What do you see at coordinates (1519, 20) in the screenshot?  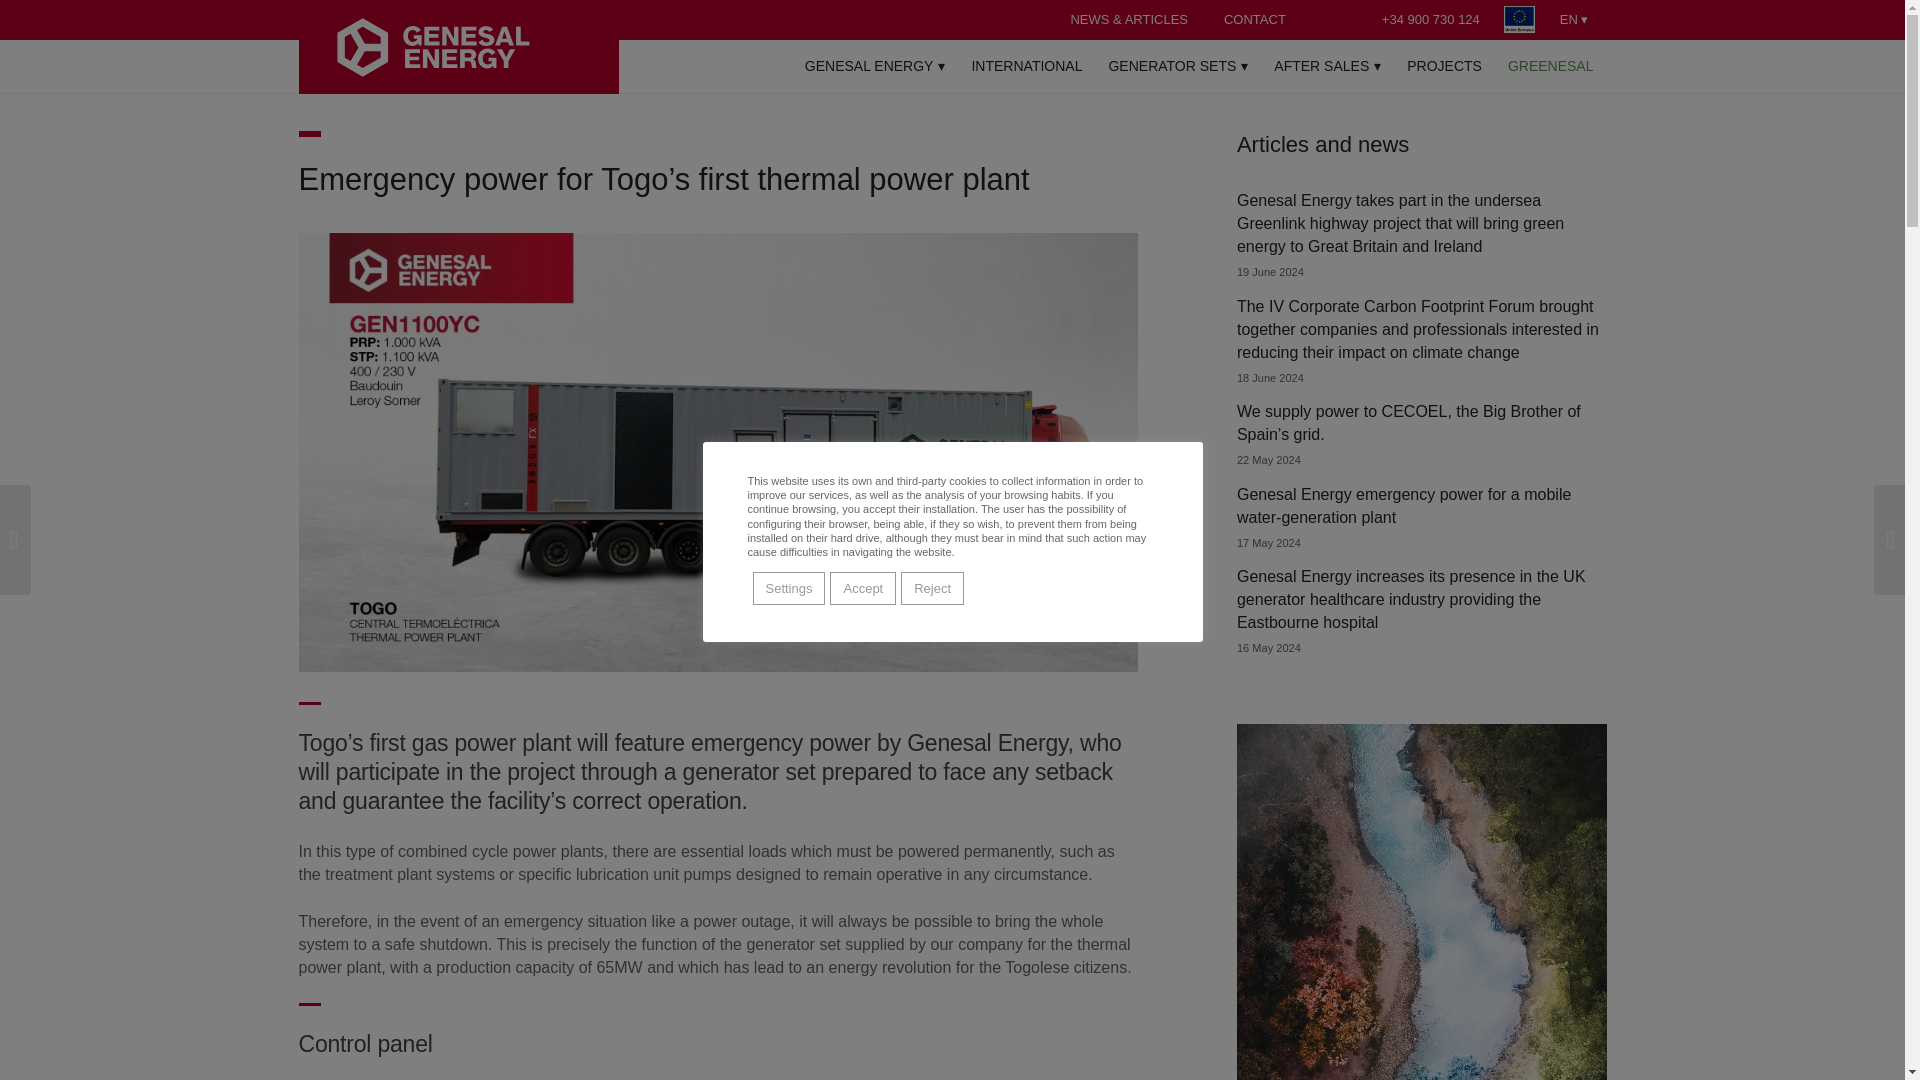 I see `UE` at bounding box center [1519, 20].